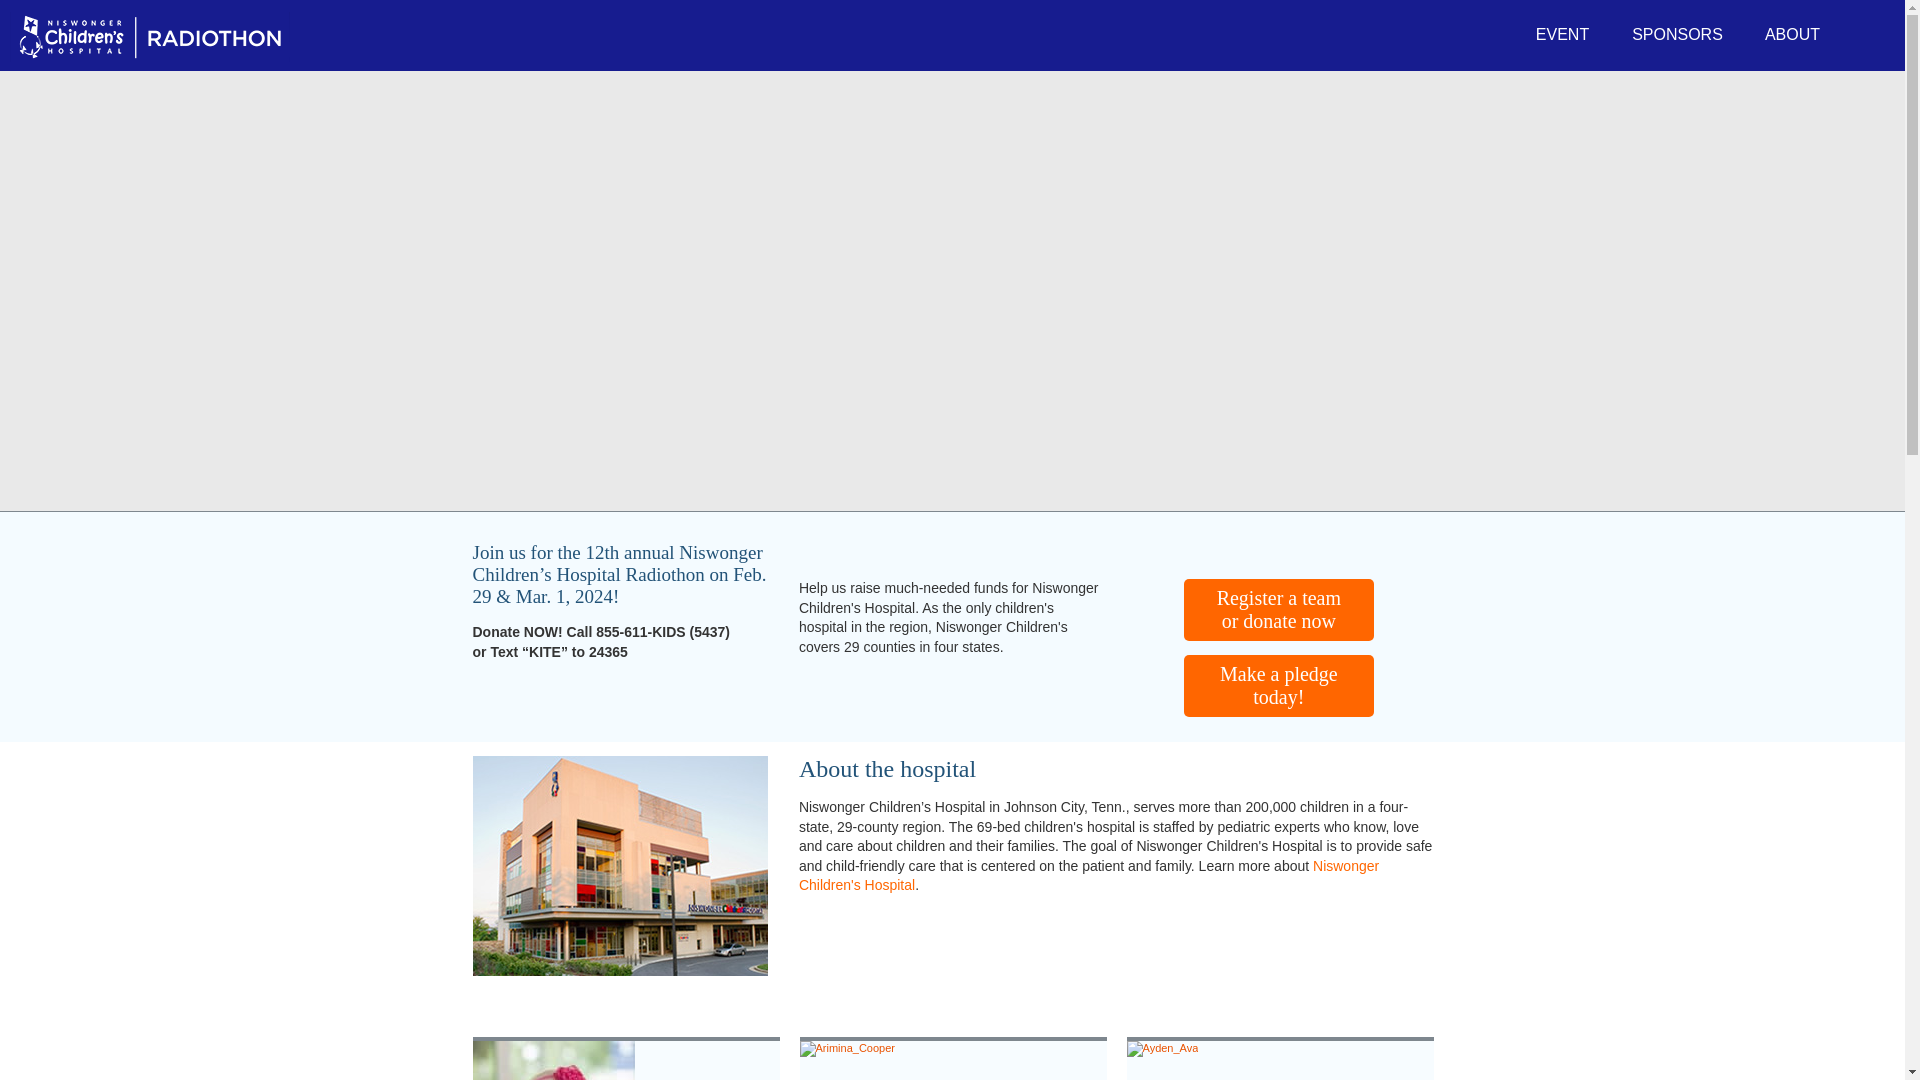 This screenshot has width=1920, height=1080. I want to click on Register a team or donate now, so click(1279, 610).